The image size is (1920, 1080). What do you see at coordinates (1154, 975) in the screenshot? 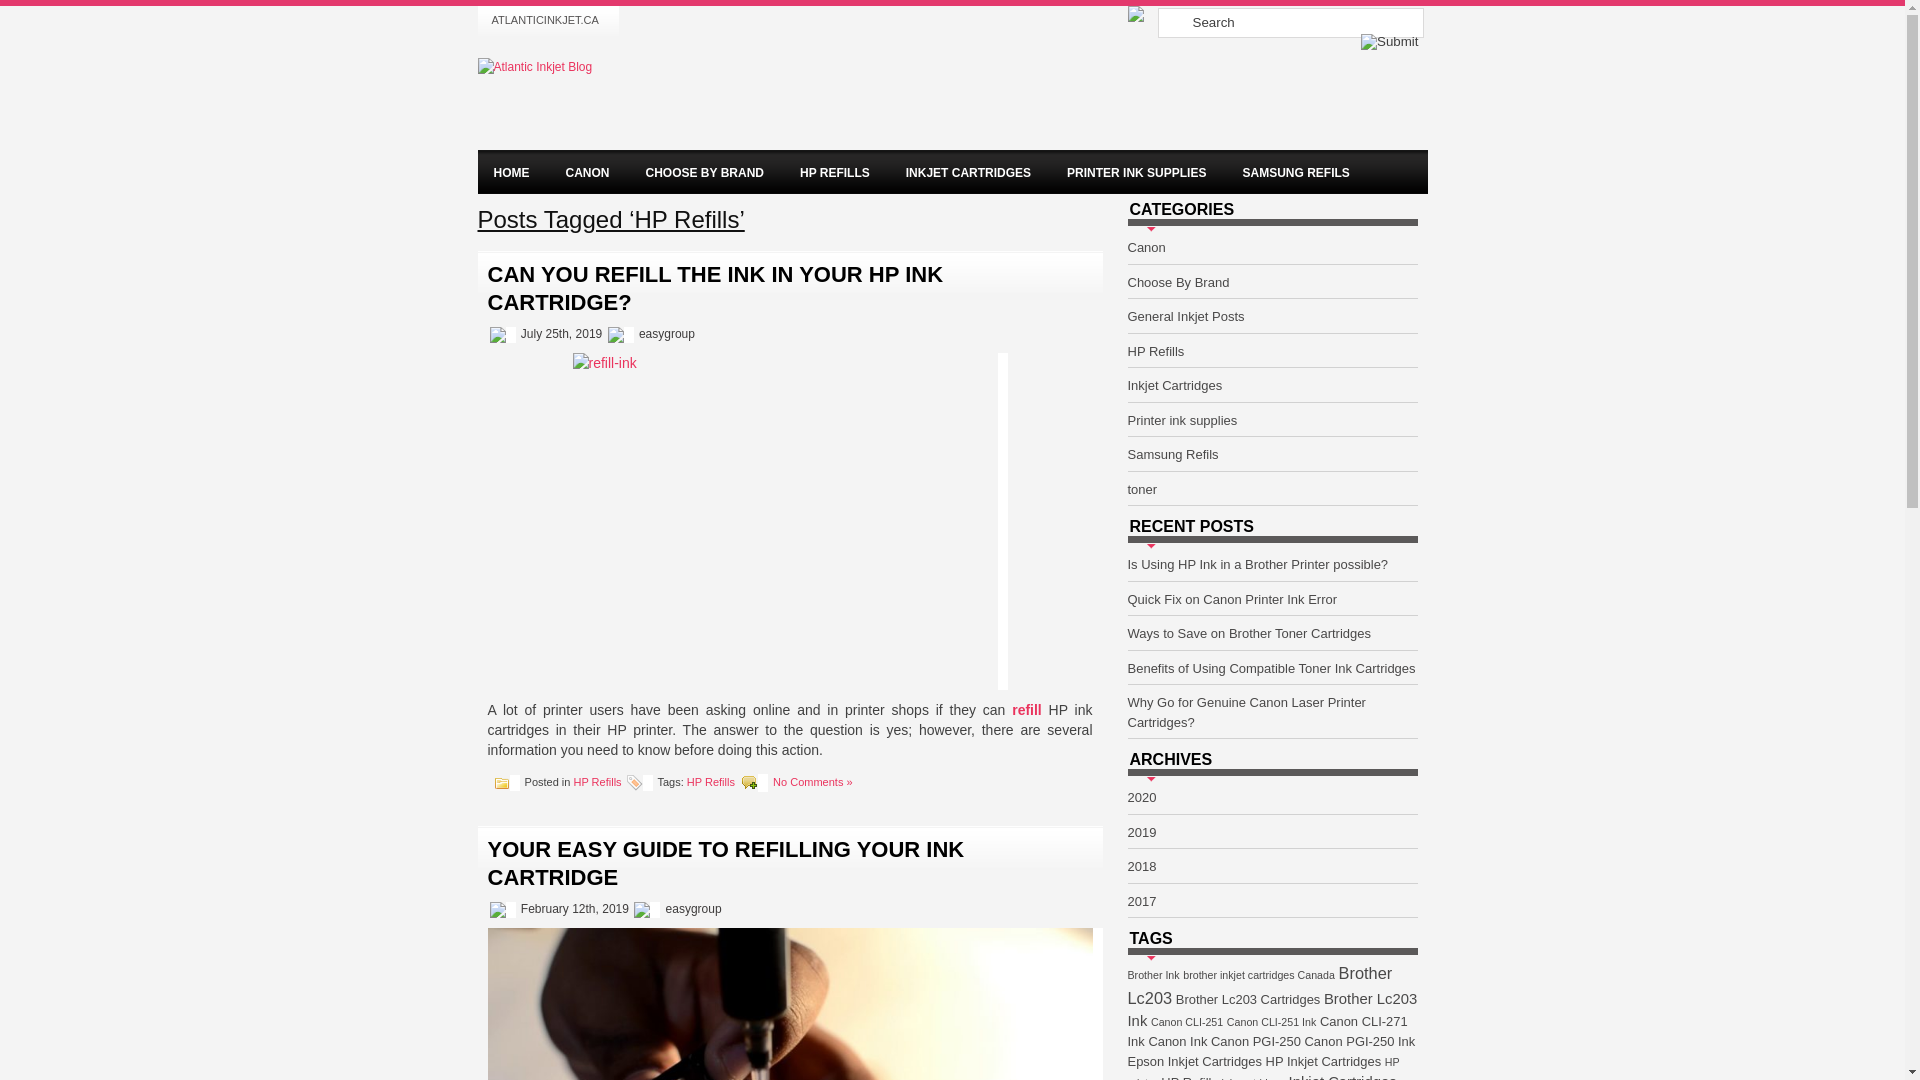
I see `Brother Ink` at bounding box center [1154, 975].